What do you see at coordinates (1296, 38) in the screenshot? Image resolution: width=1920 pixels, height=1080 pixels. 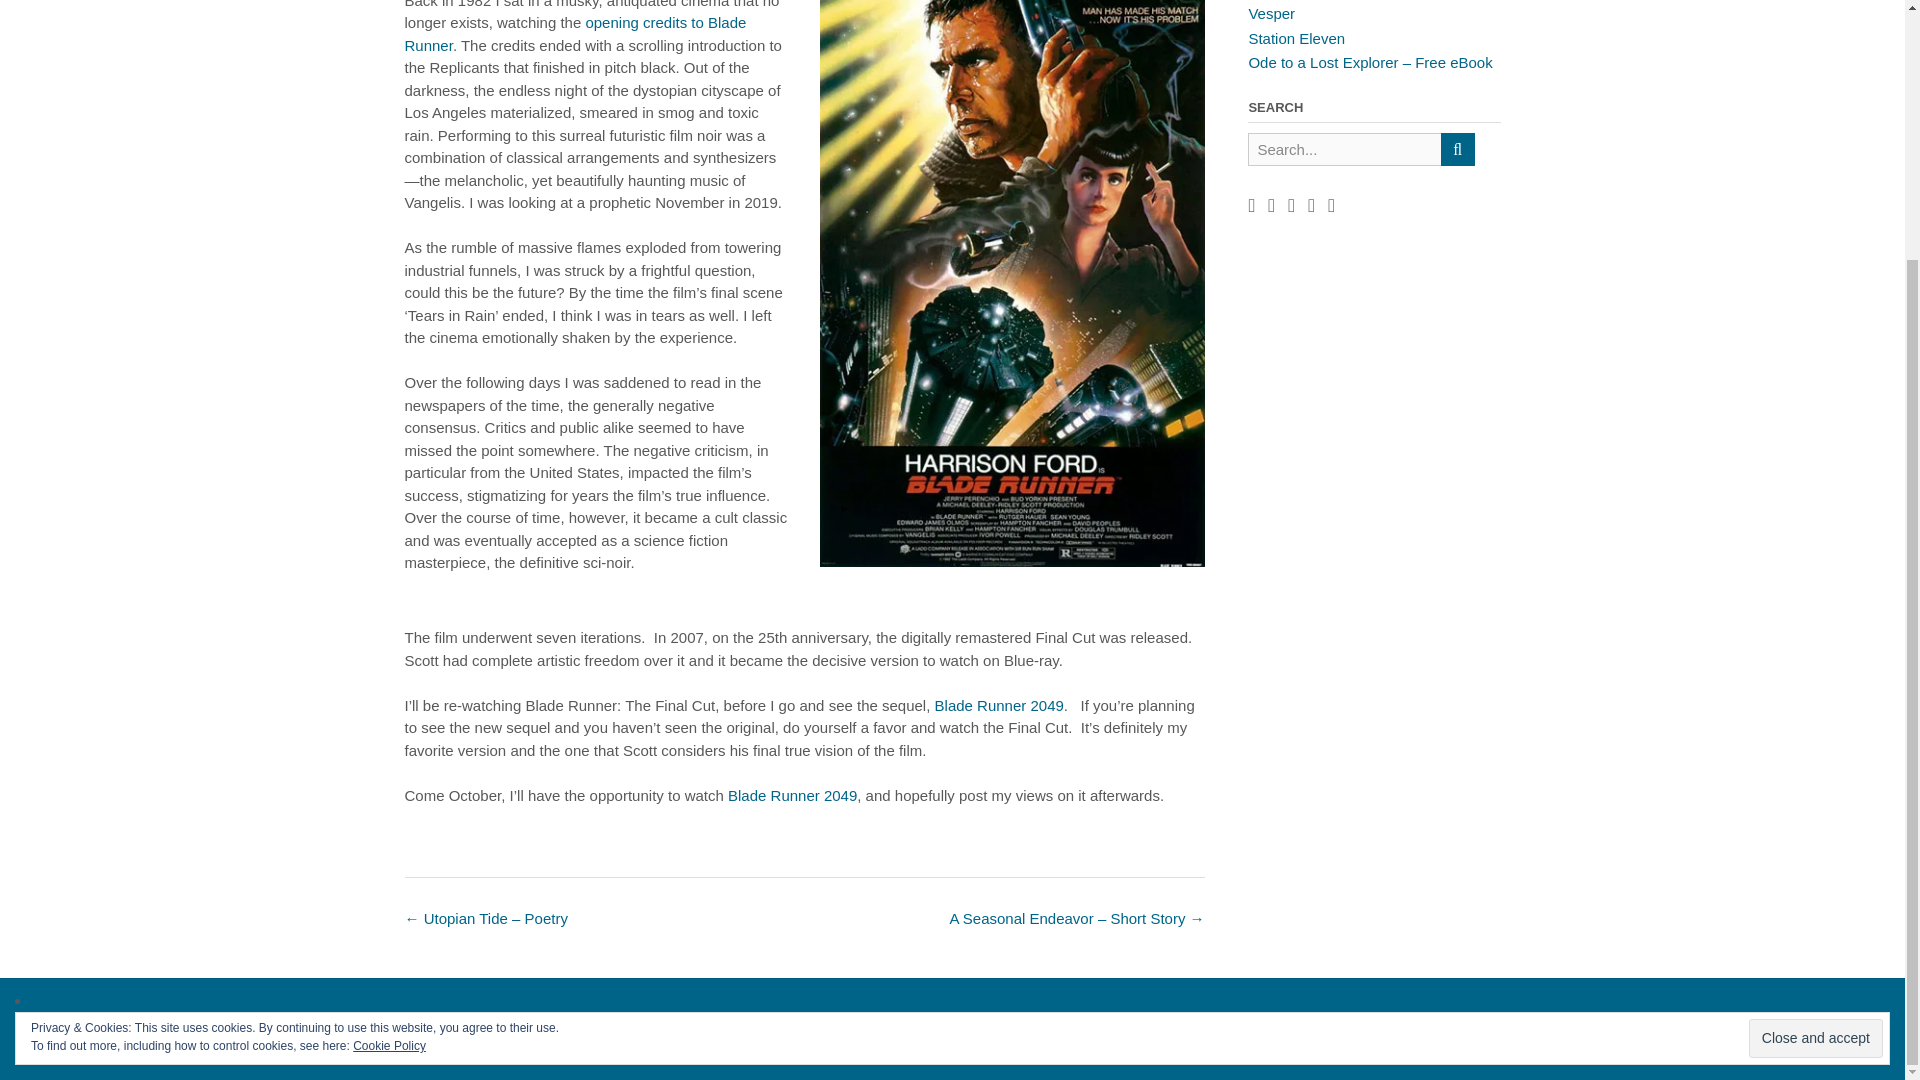 I see `Station Eleven` at bounding box center [1296, 38].